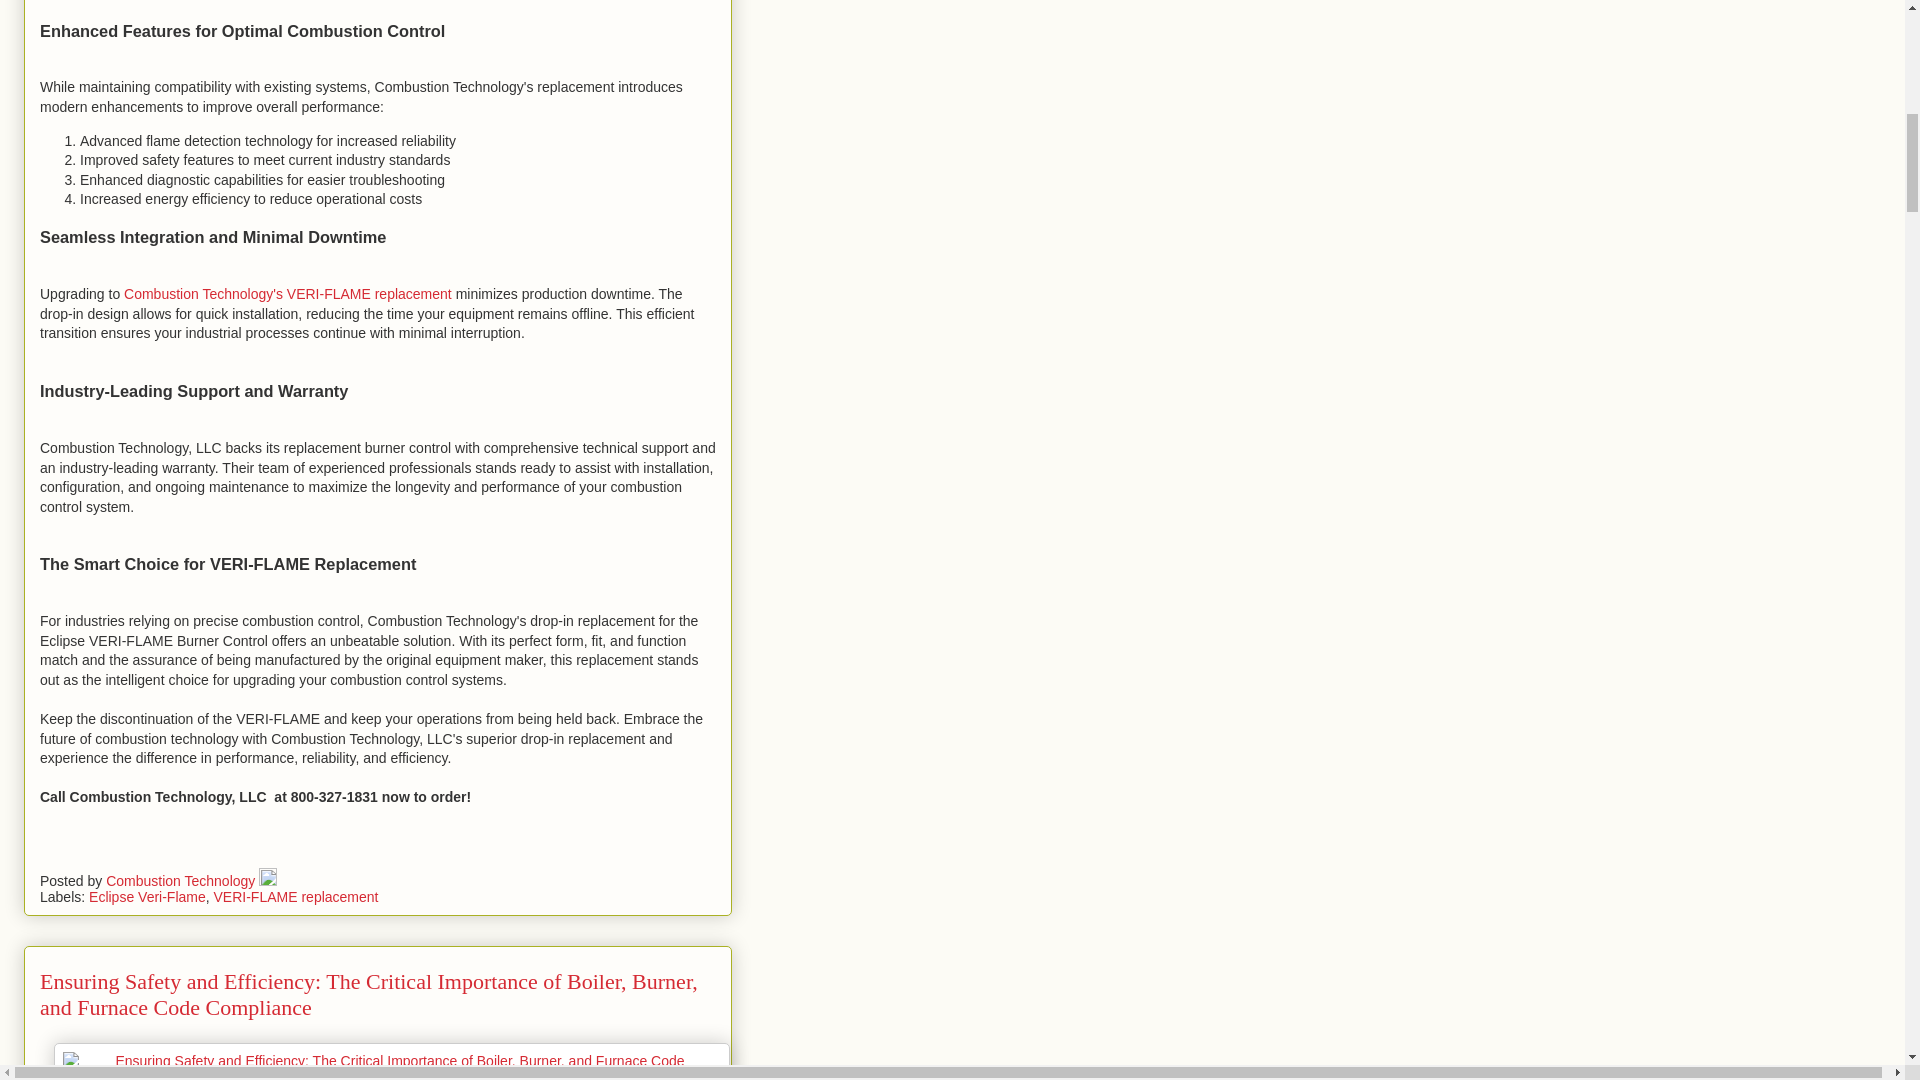 This screenshot has height=1080, width=1920. Describe the element at coordinates (296, 896) in the screenshot. I see `VERI-FLAME replacement` at that location.